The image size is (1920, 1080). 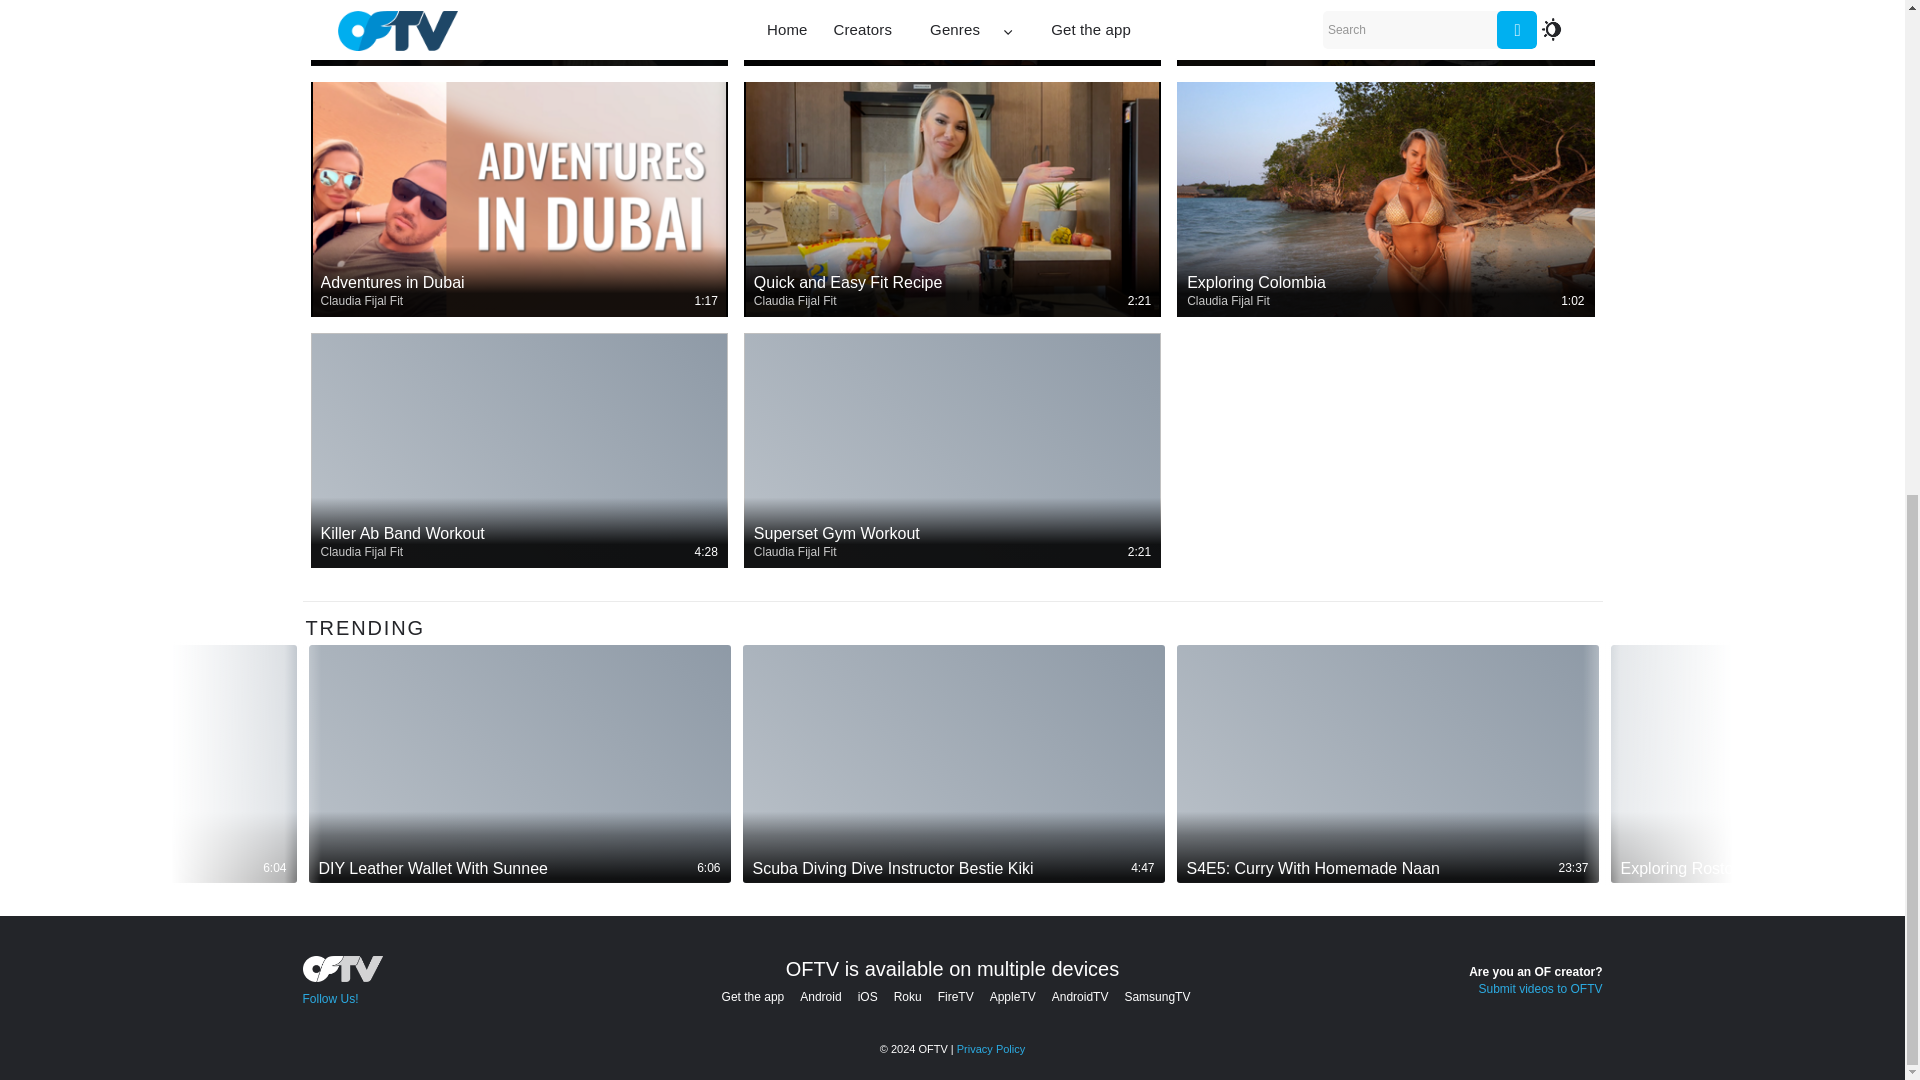 What do you see at coordinates (1228, 50) in the screenshot?
I see `Claudia Fijal Fit` at bounding box center [1228, 50].